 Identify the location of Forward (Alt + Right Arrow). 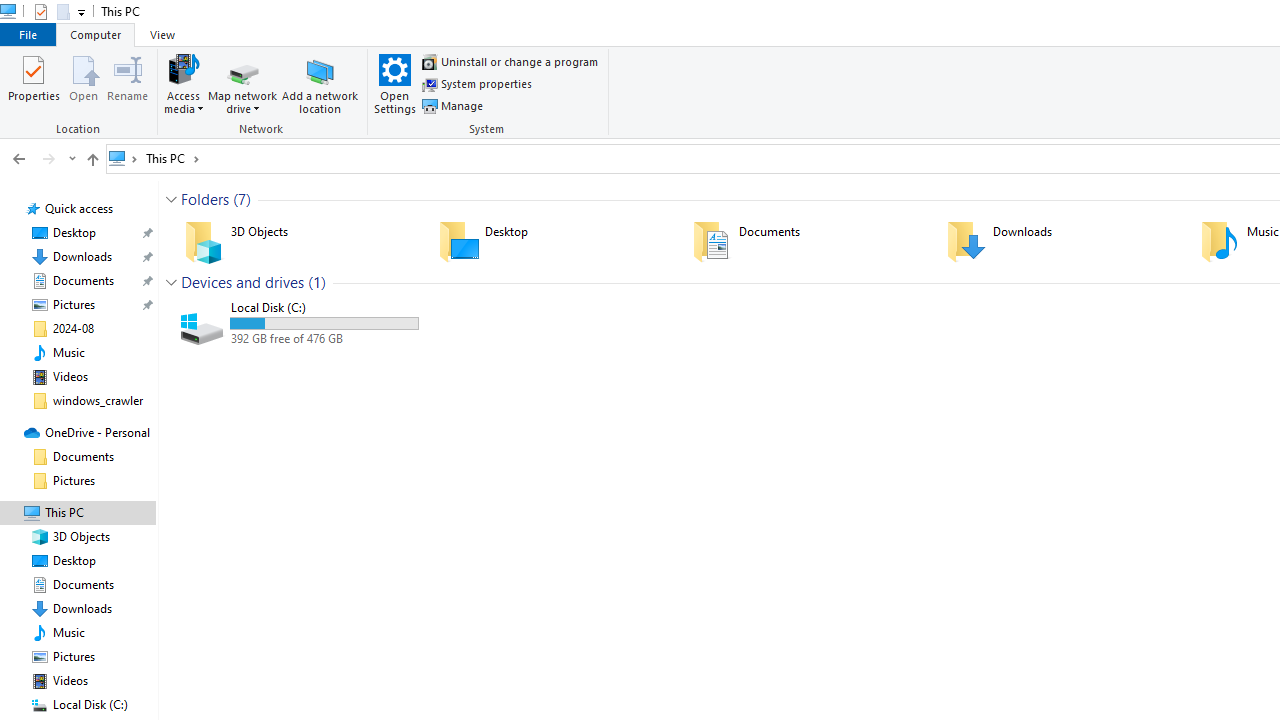
(49, 159).